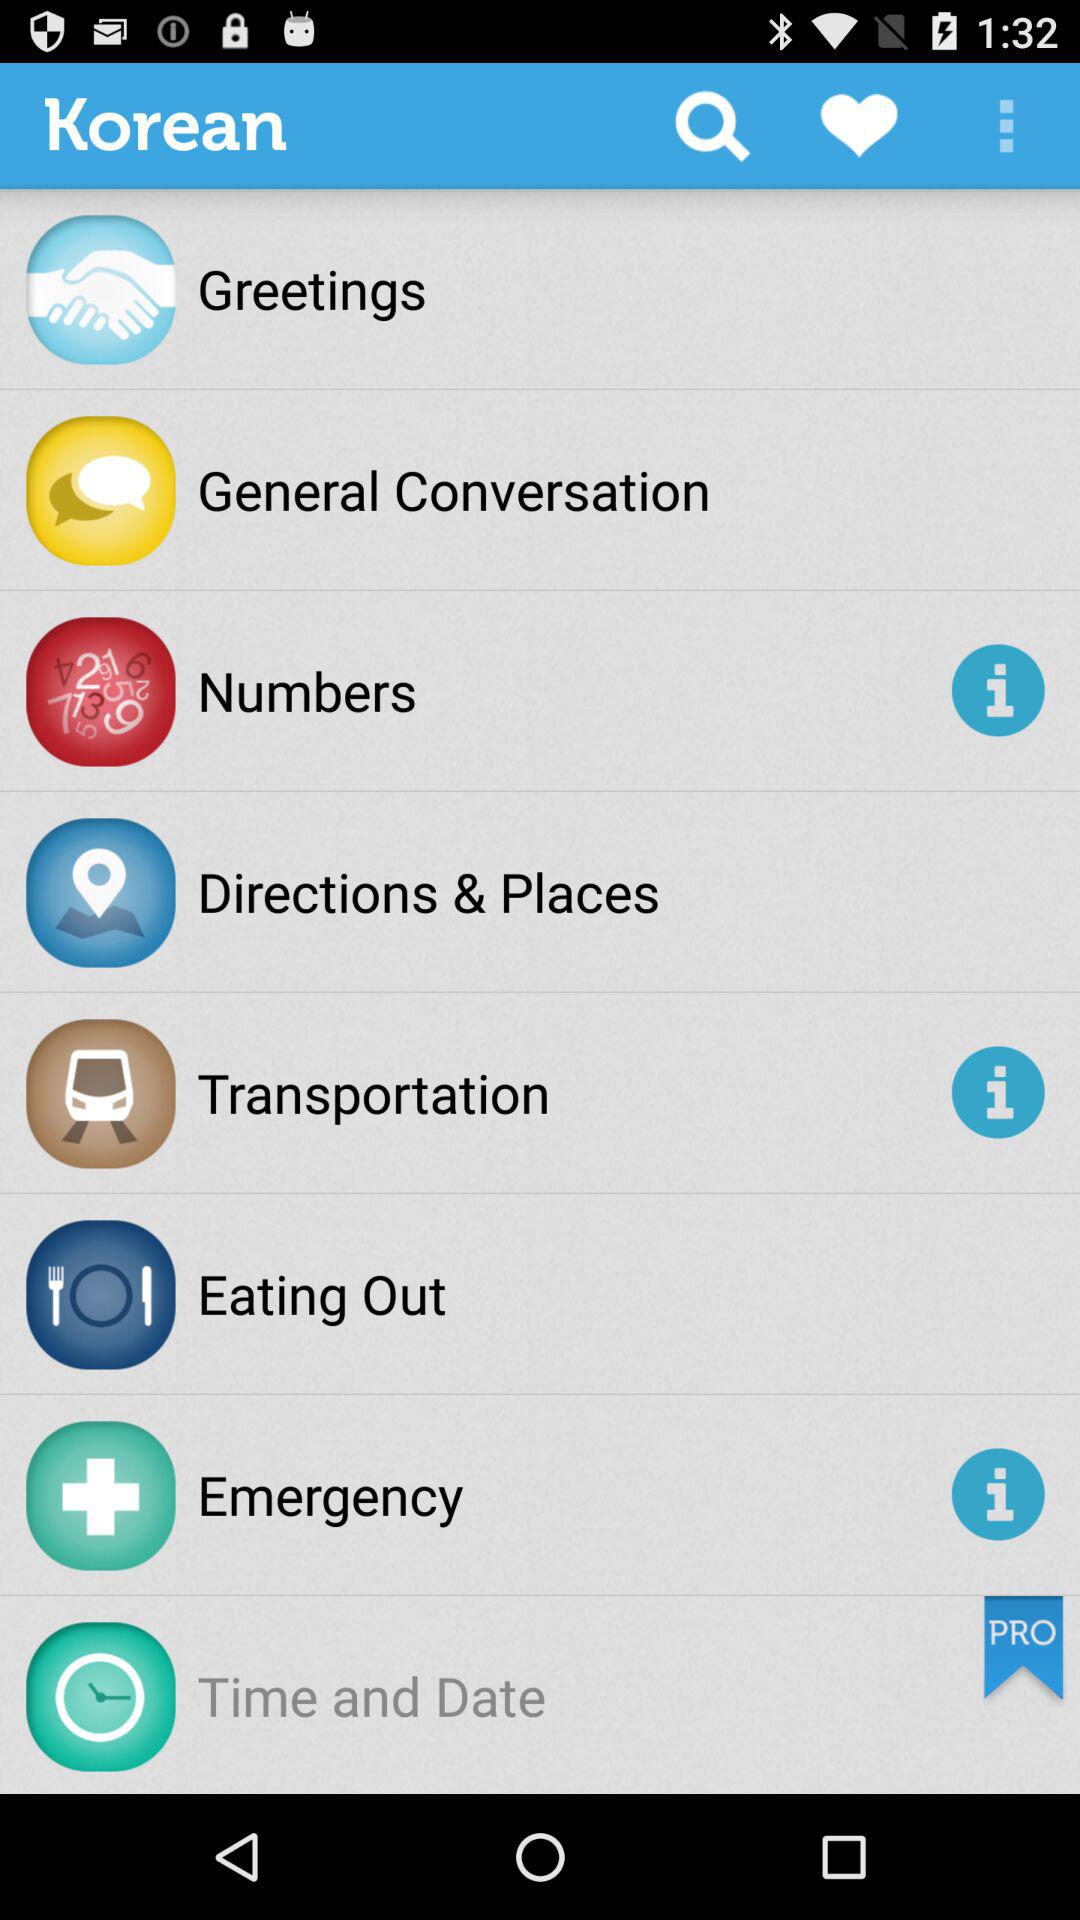  What do you see at coordinates (570, 1092) in the screenshot?
I see `turn on transportation` at bounding box center [570, 1092].